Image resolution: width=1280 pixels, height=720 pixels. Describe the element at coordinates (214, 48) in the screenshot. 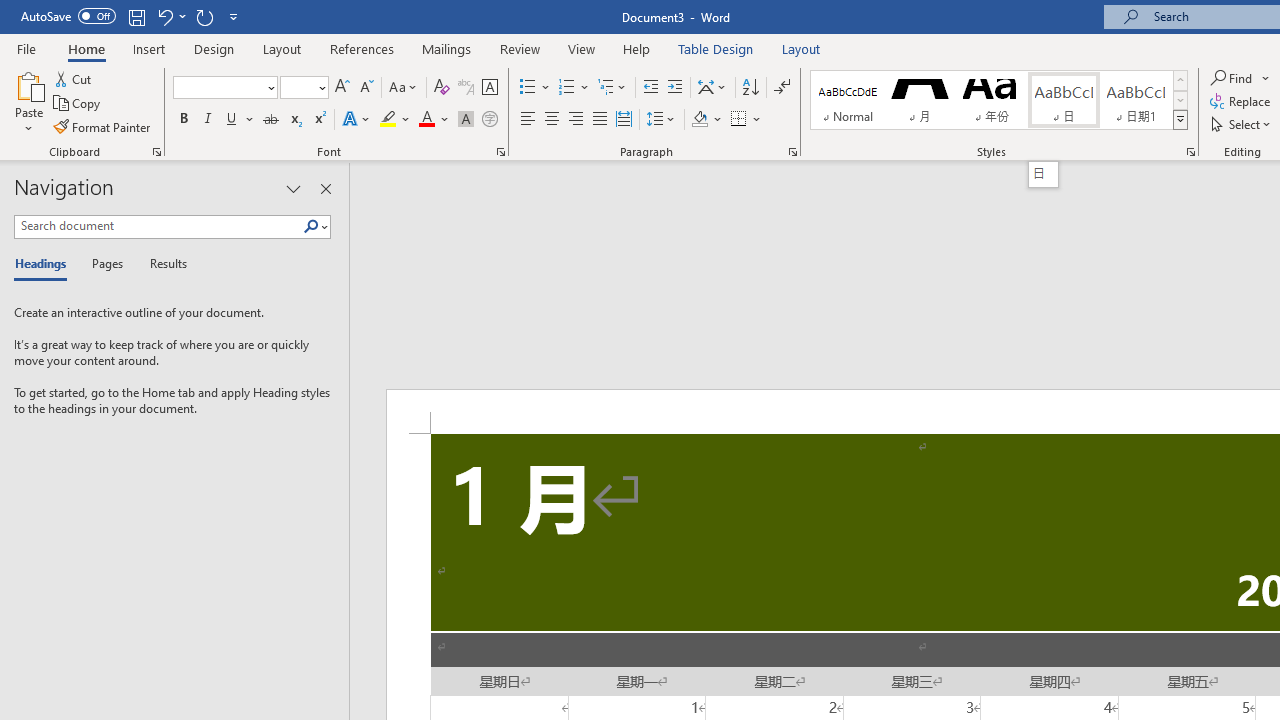

I see `Design` at that location.